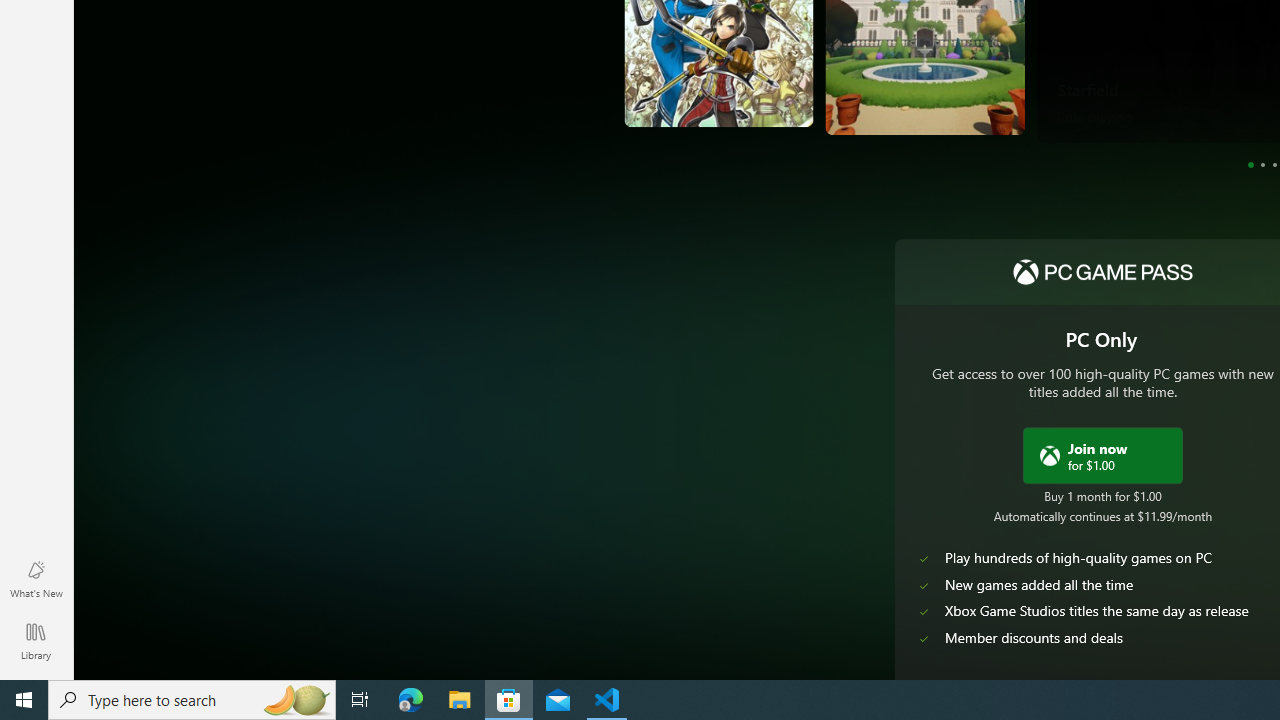 Image resolution: width=1280 pixels, height=720 pixels. I want to click on What's New, so click(36, 578).